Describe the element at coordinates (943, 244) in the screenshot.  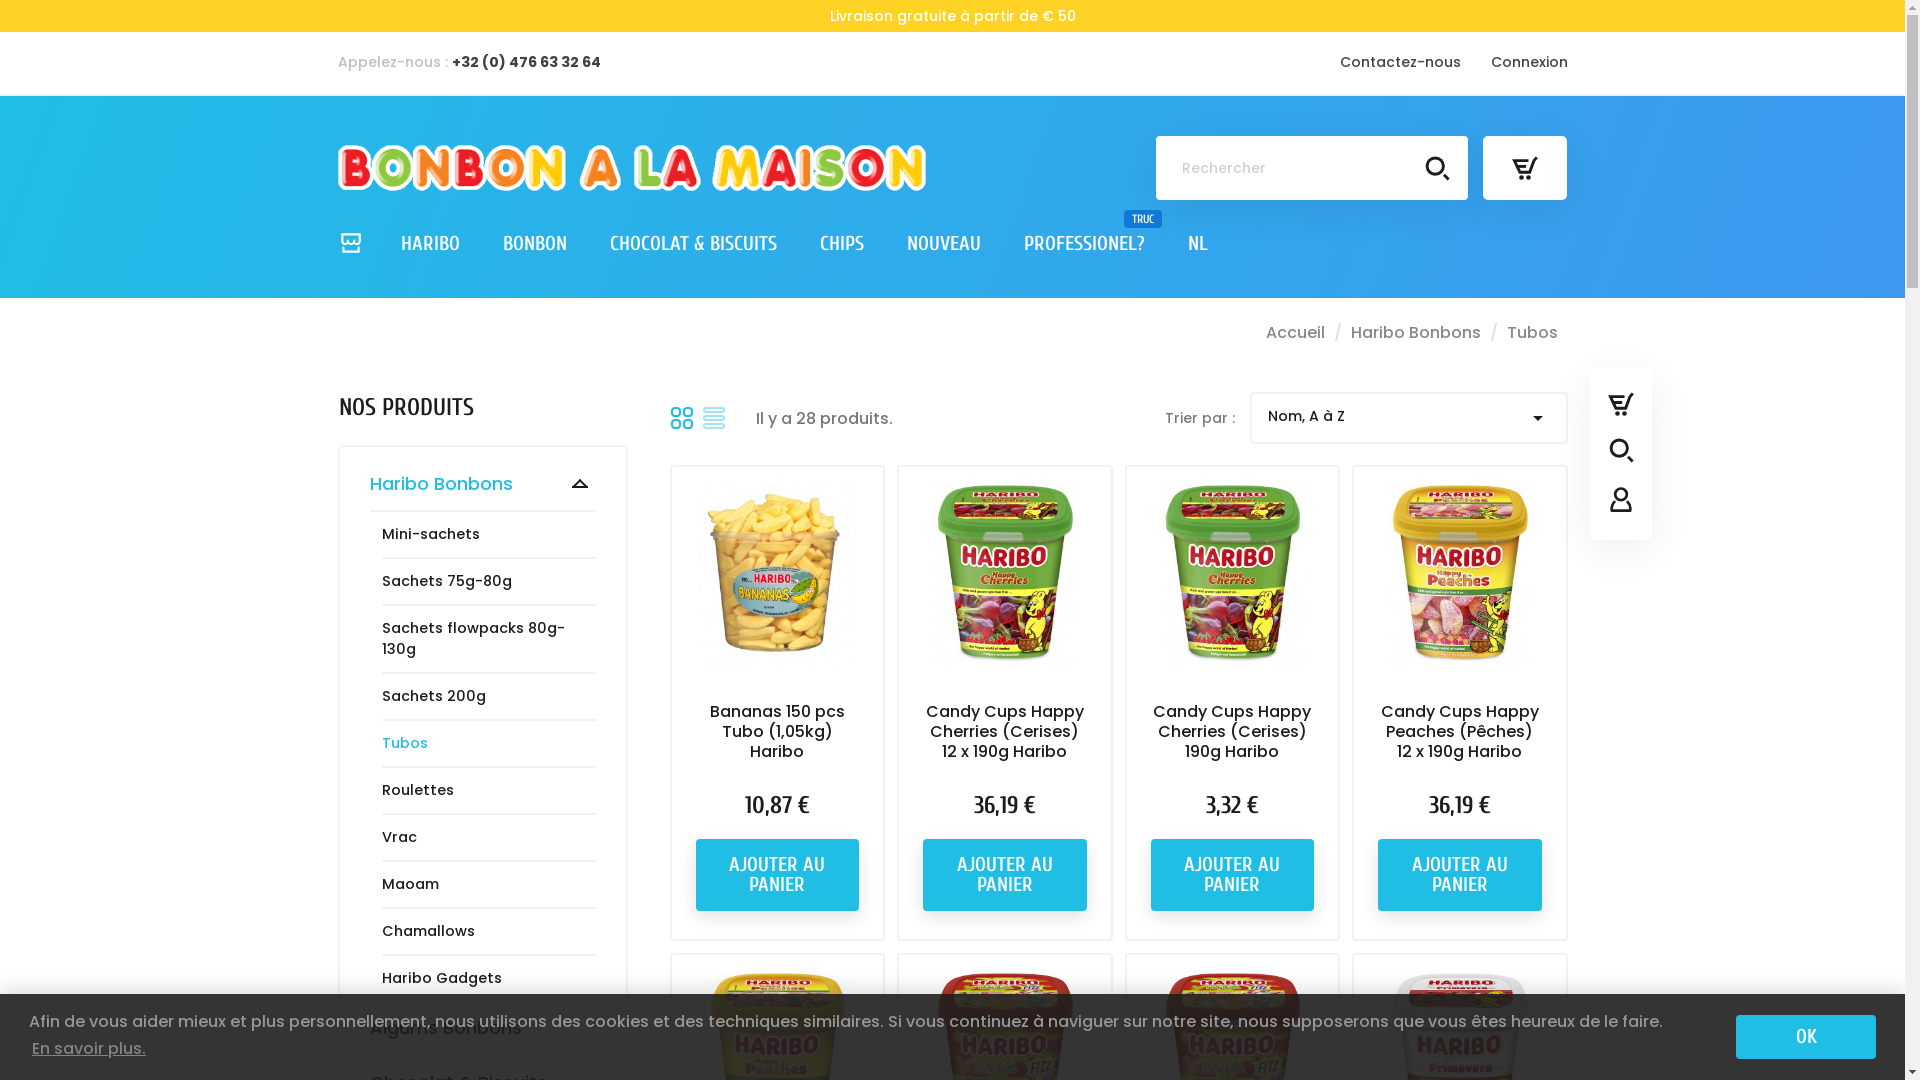
I see `NOUVEAU` at that location.